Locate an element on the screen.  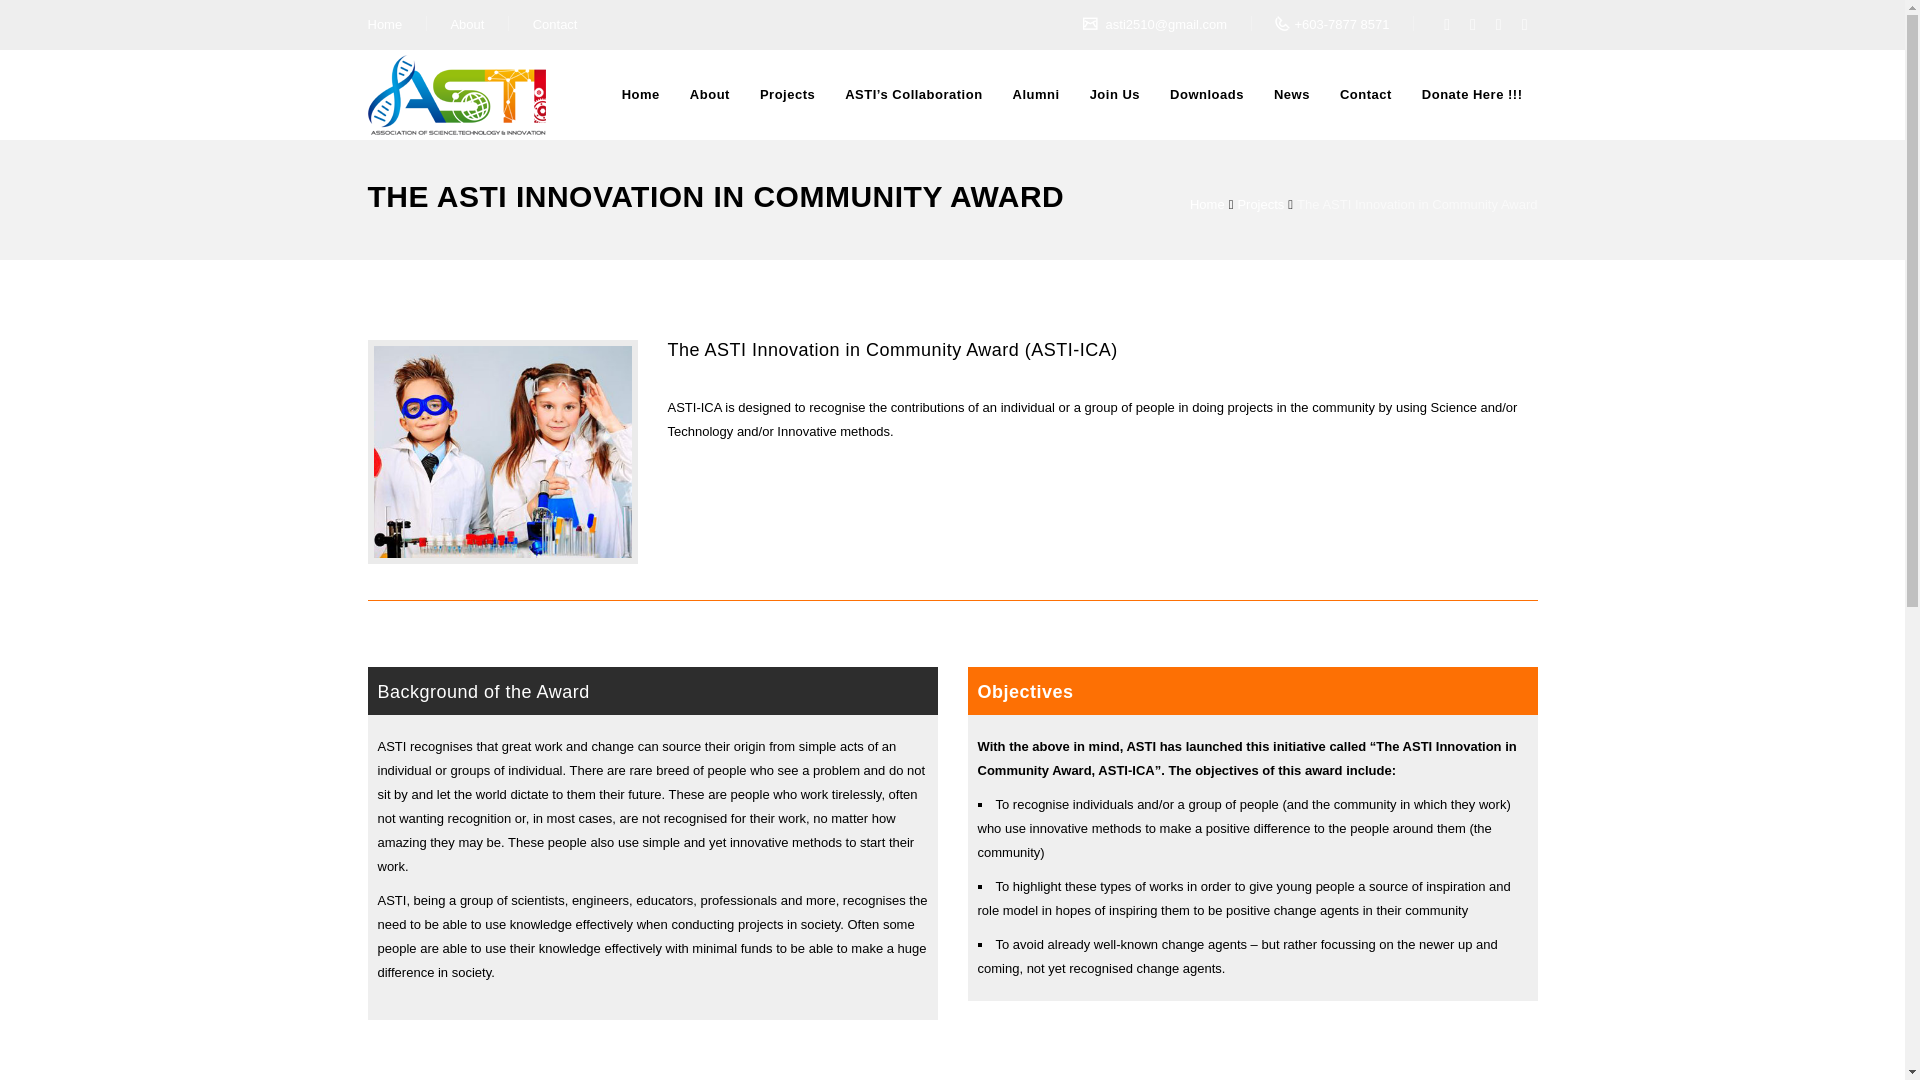
Contact is located at coordinates (555, 24).